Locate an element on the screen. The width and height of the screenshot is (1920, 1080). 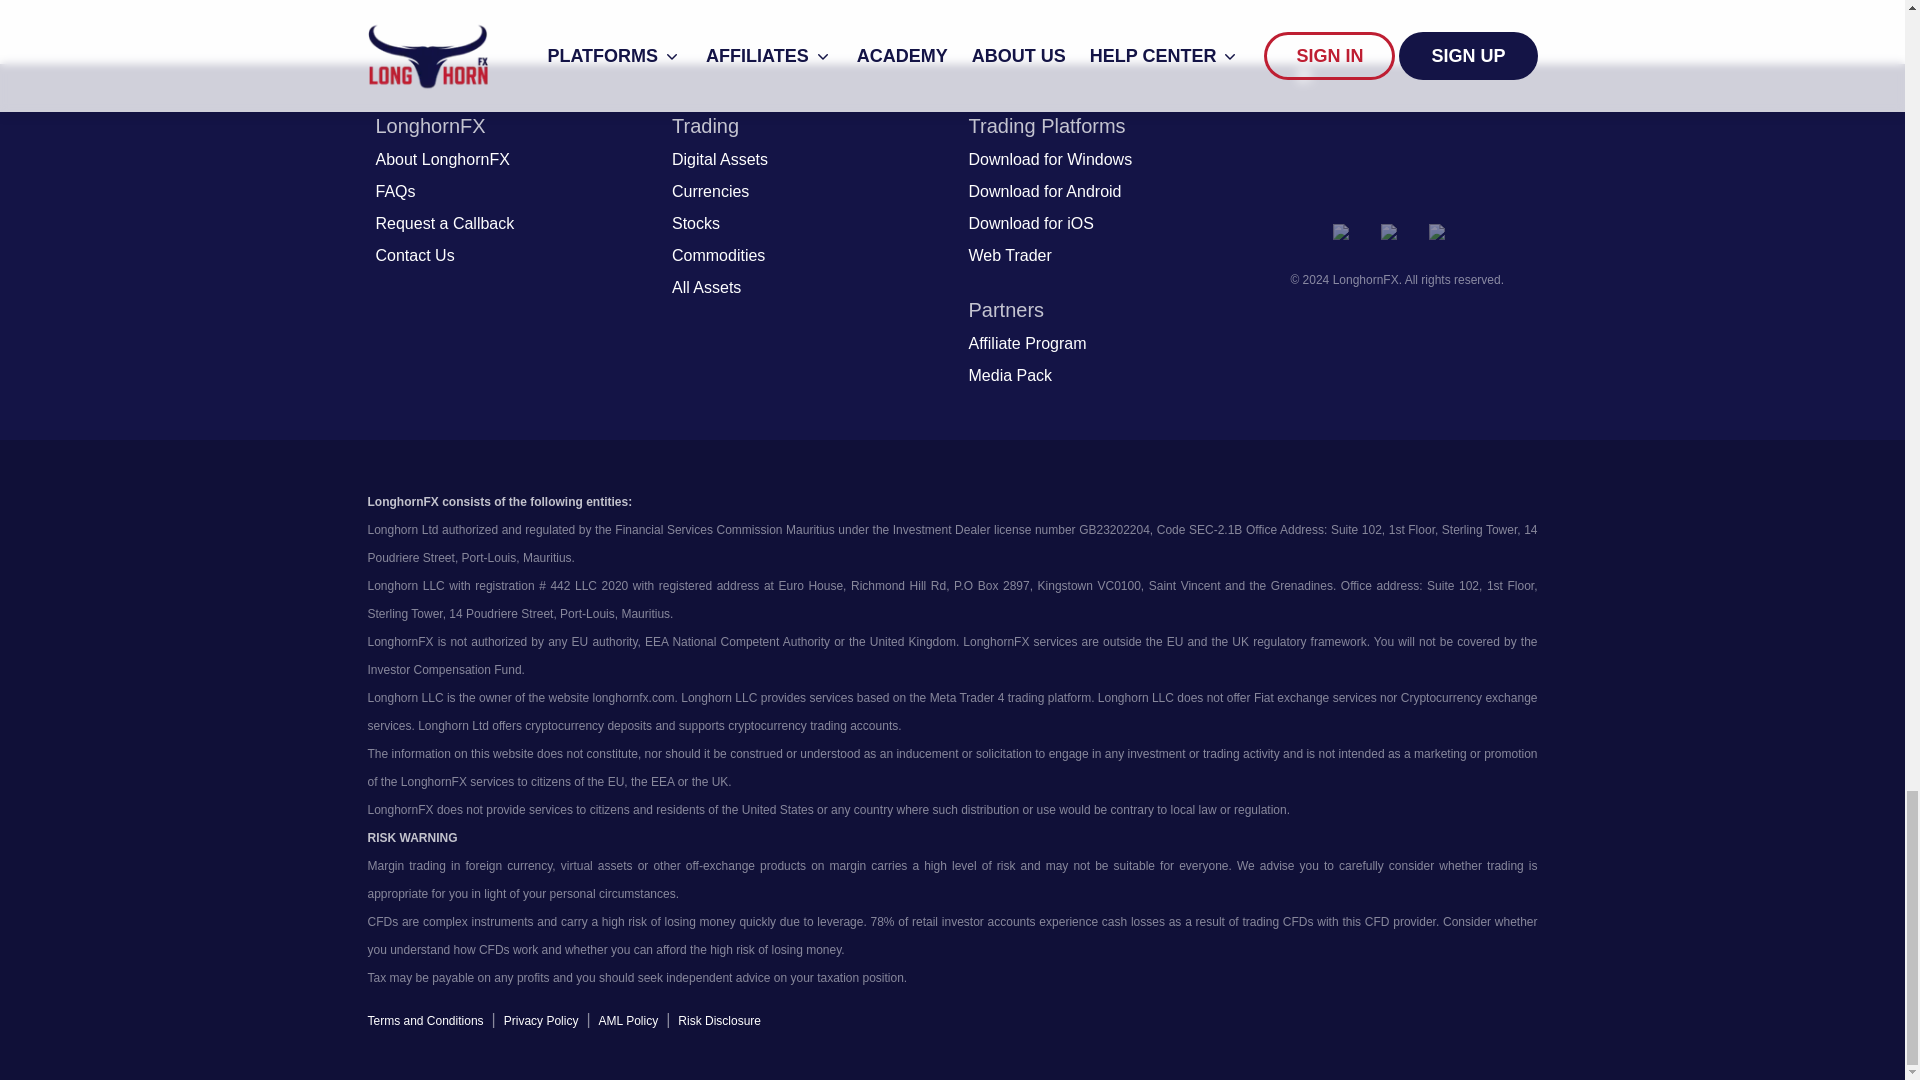
Commodities is located at coordinates (718, 256).